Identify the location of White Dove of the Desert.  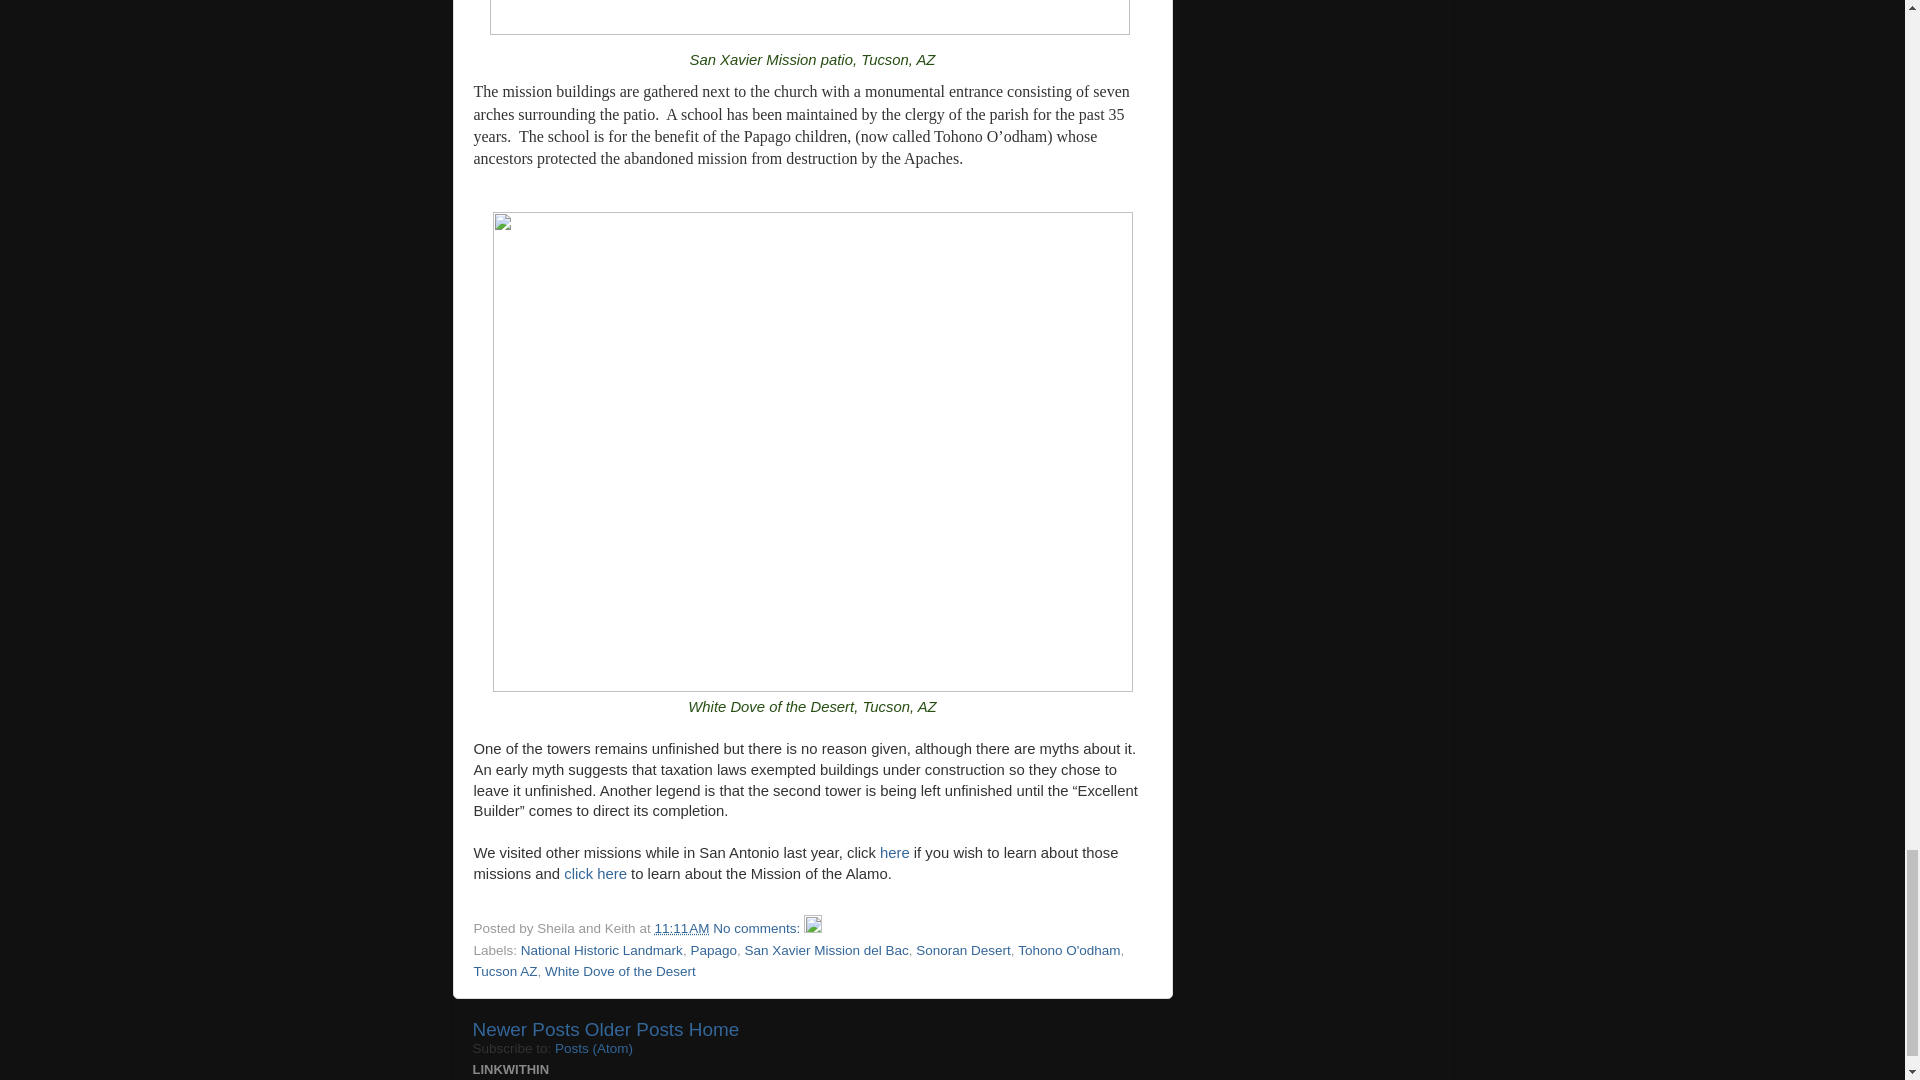
(620, 971).